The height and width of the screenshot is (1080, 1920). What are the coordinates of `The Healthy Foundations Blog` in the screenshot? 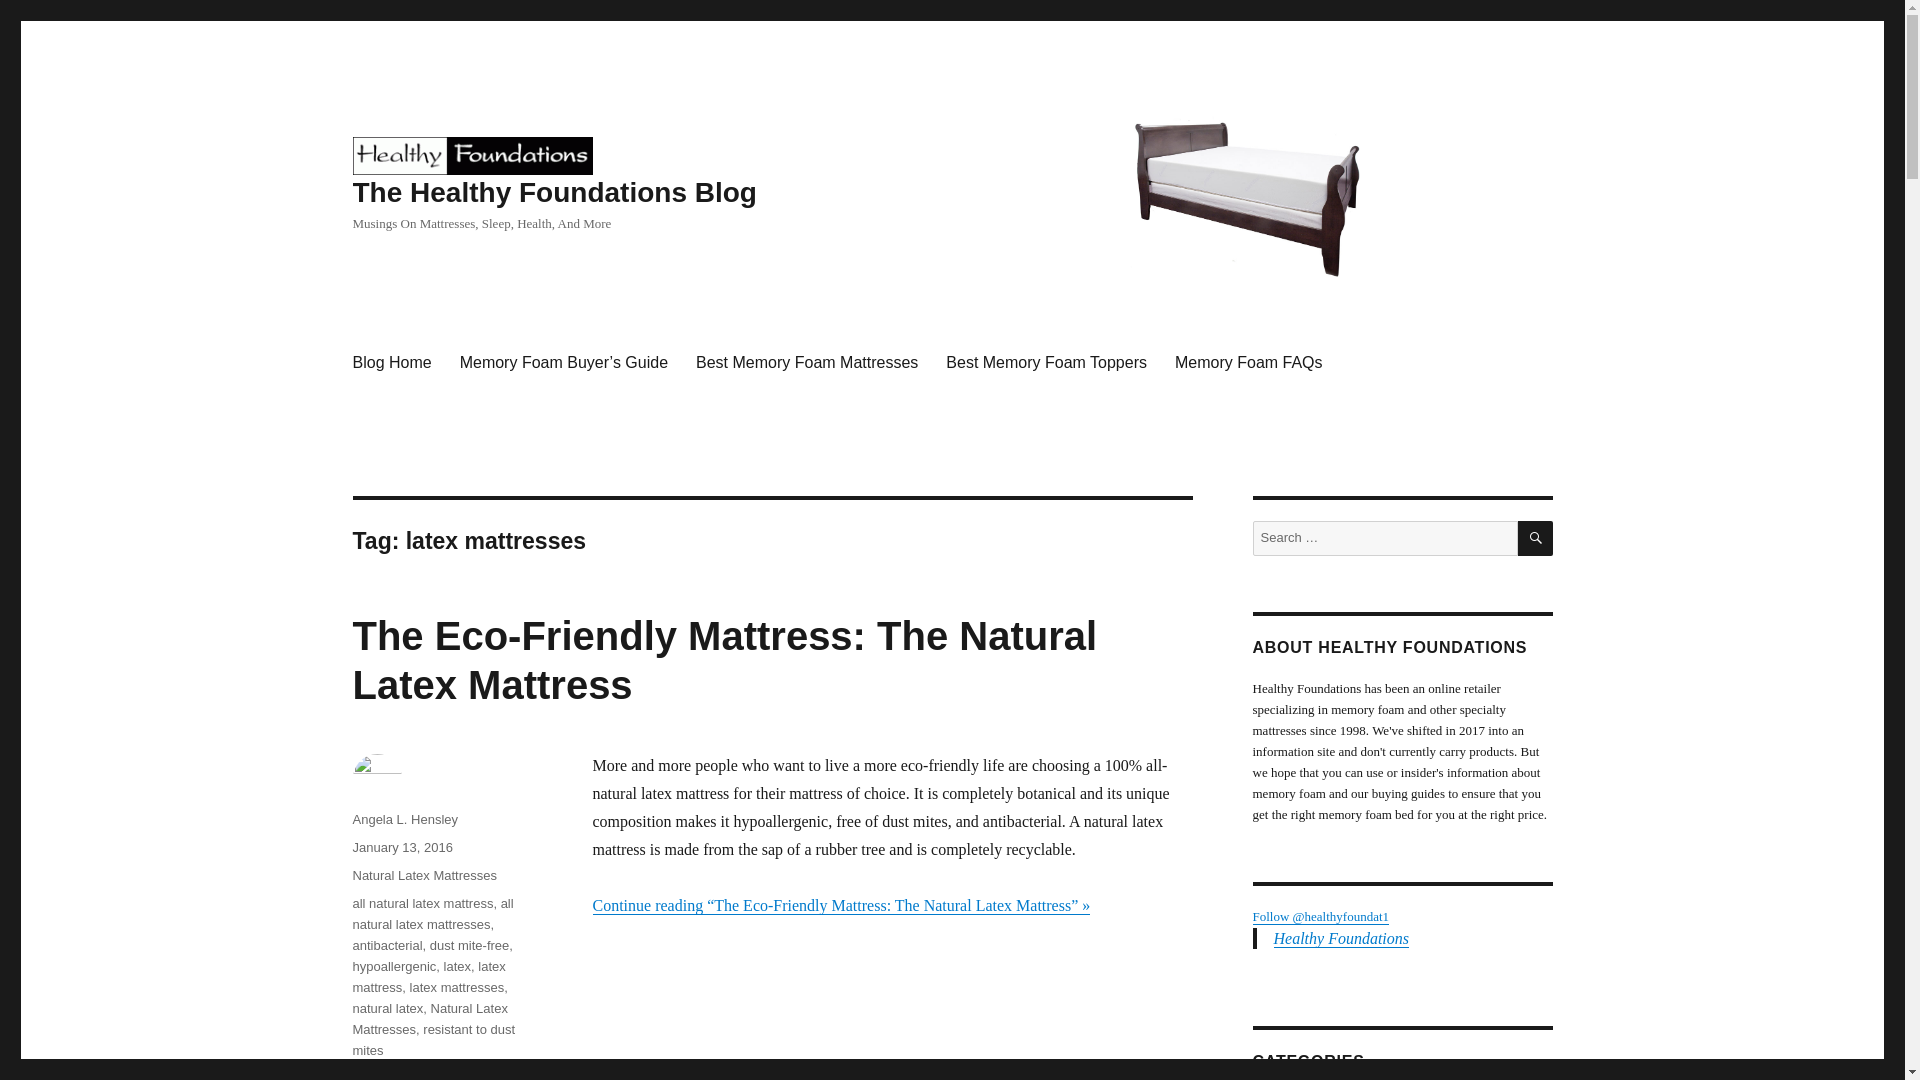 It's located at (471, 154).